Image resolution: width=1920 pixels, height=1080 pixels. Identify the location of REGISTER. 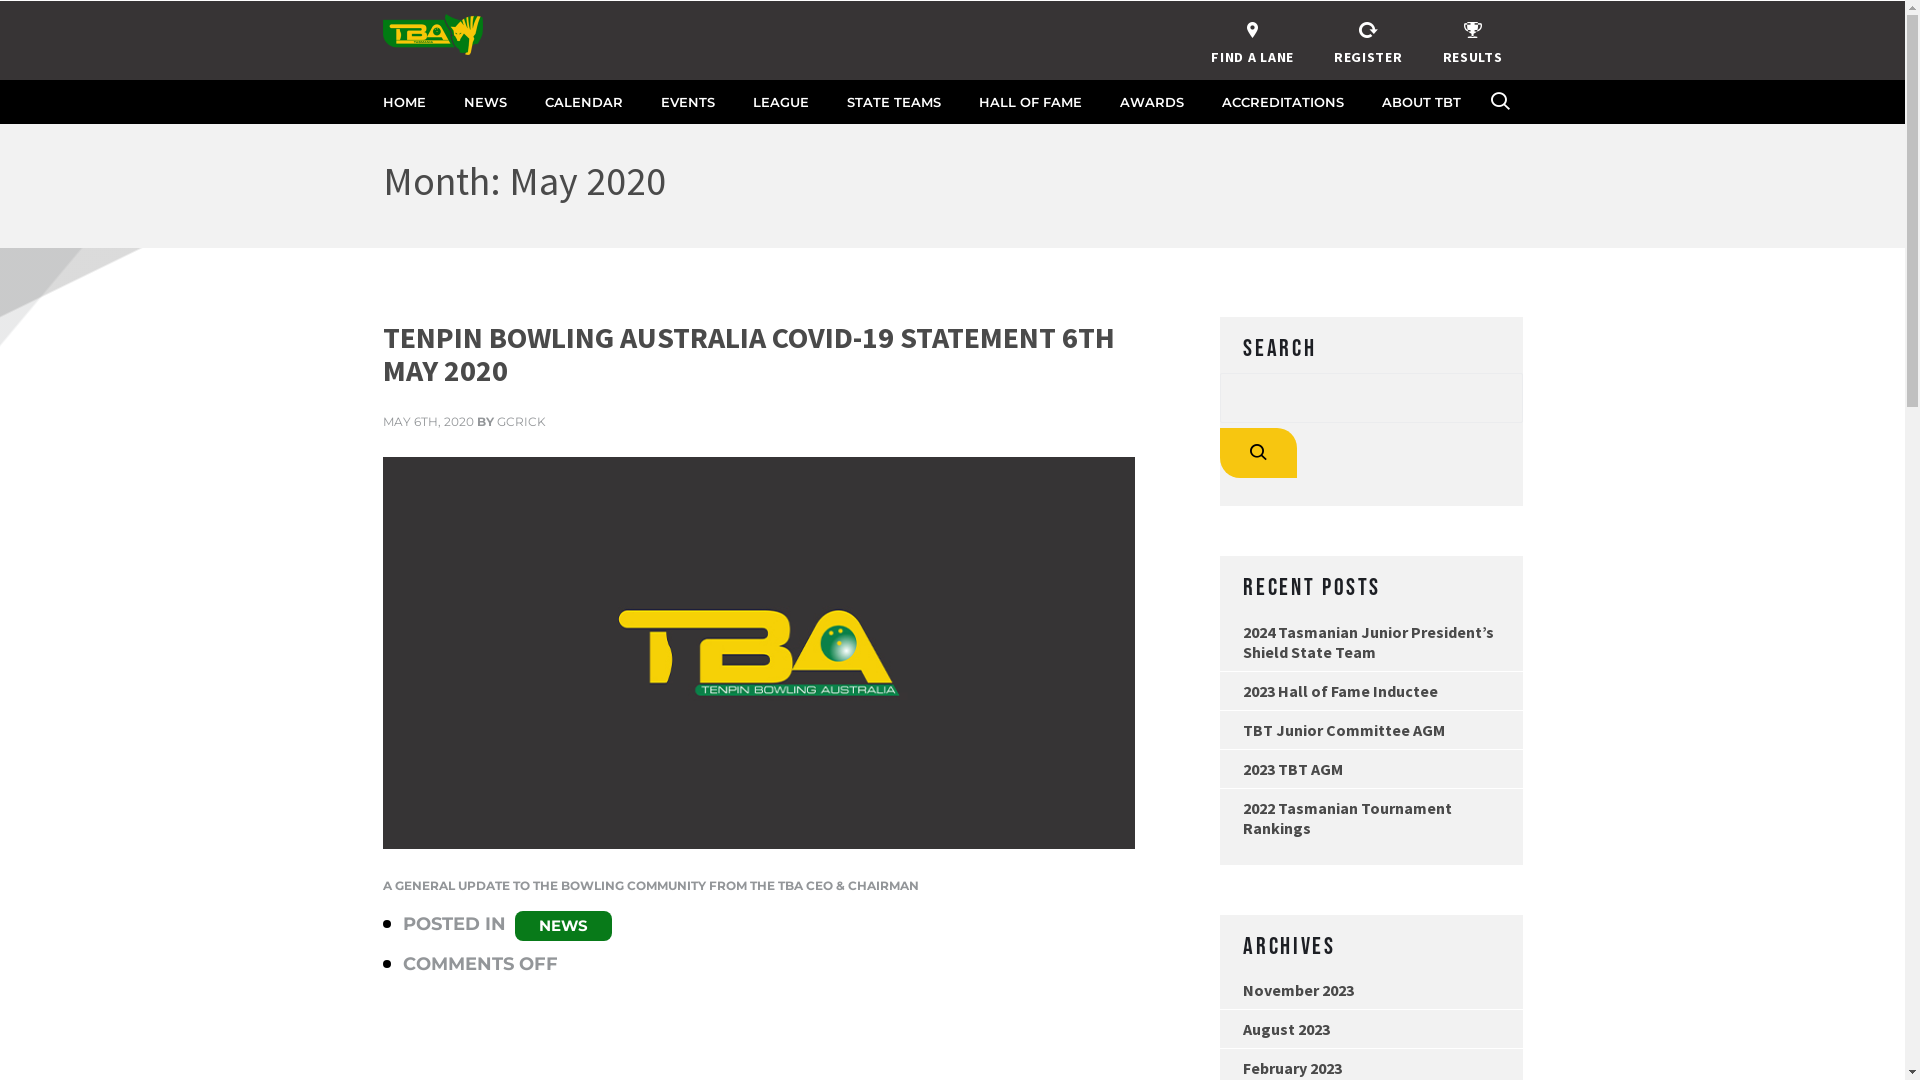
(1368, 40).